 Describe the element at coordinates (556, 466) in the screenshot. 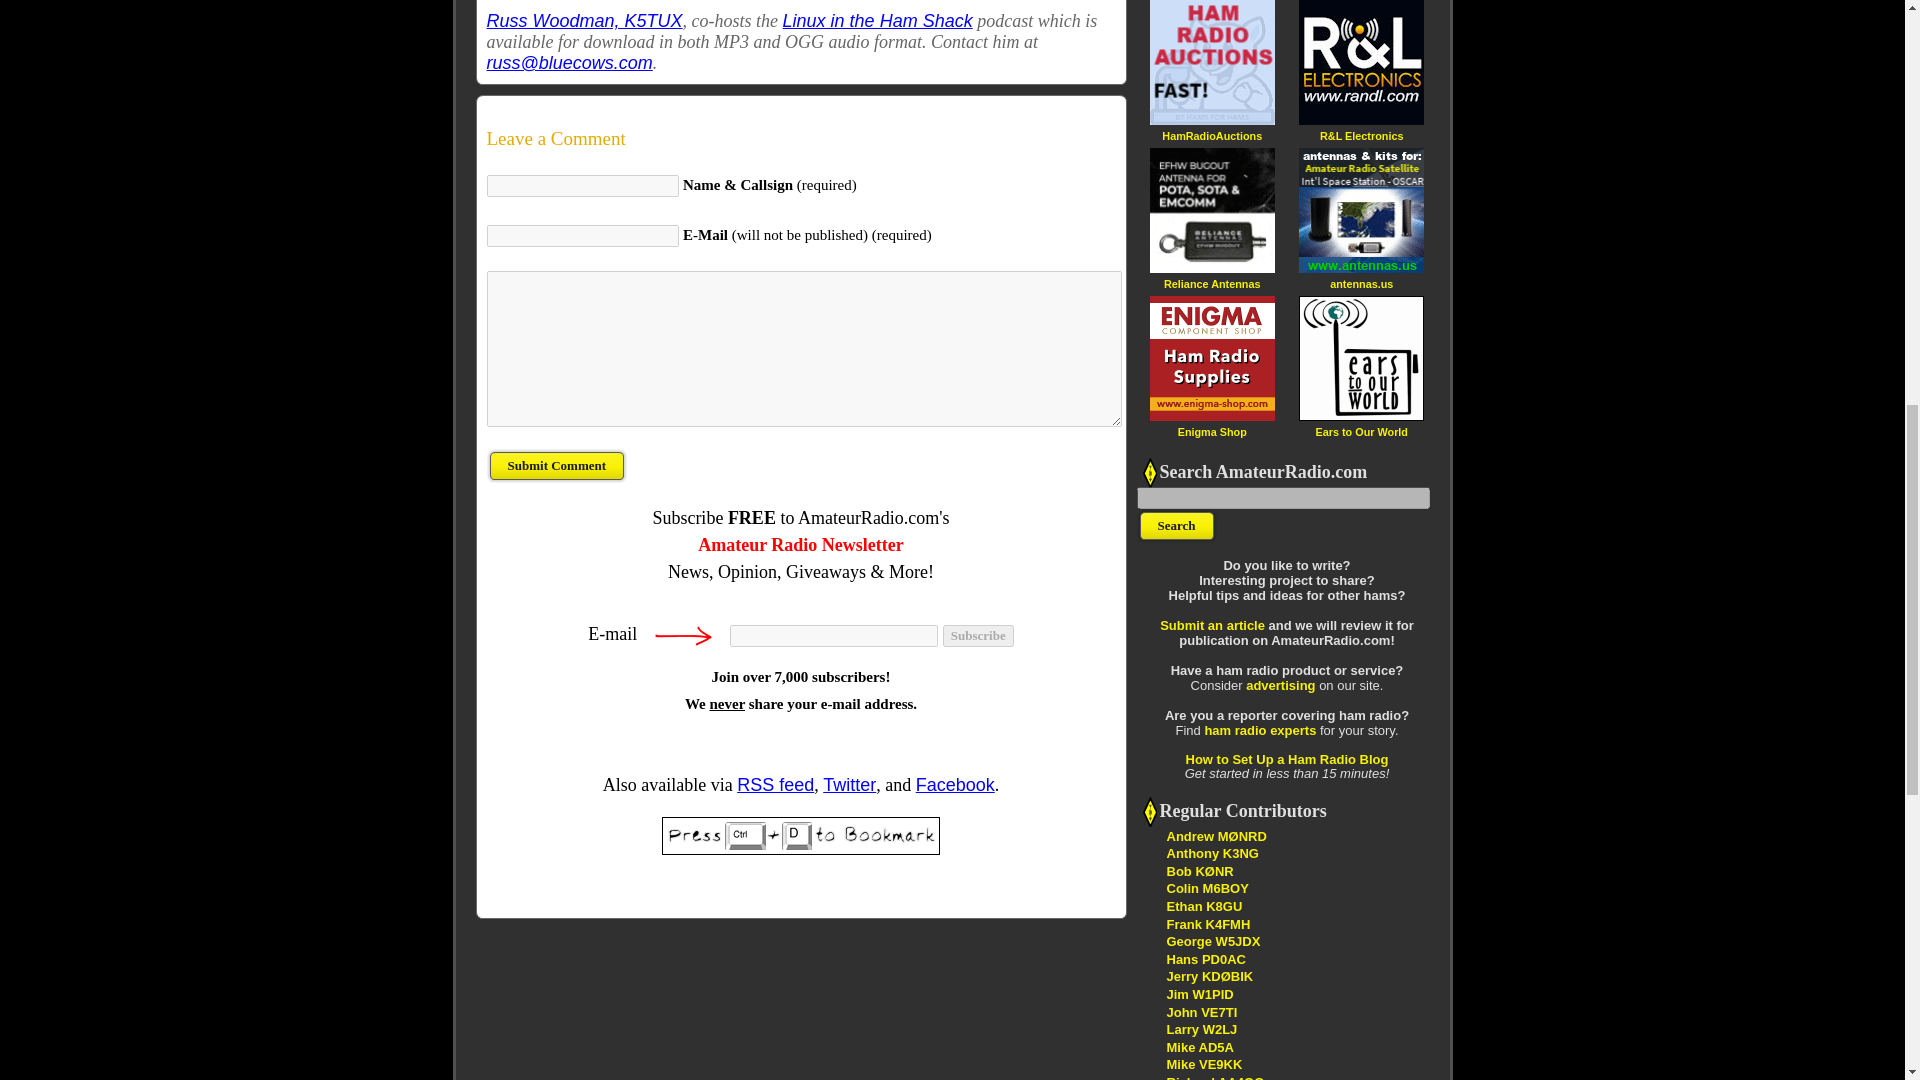

I see `Submit Comment` at that location.